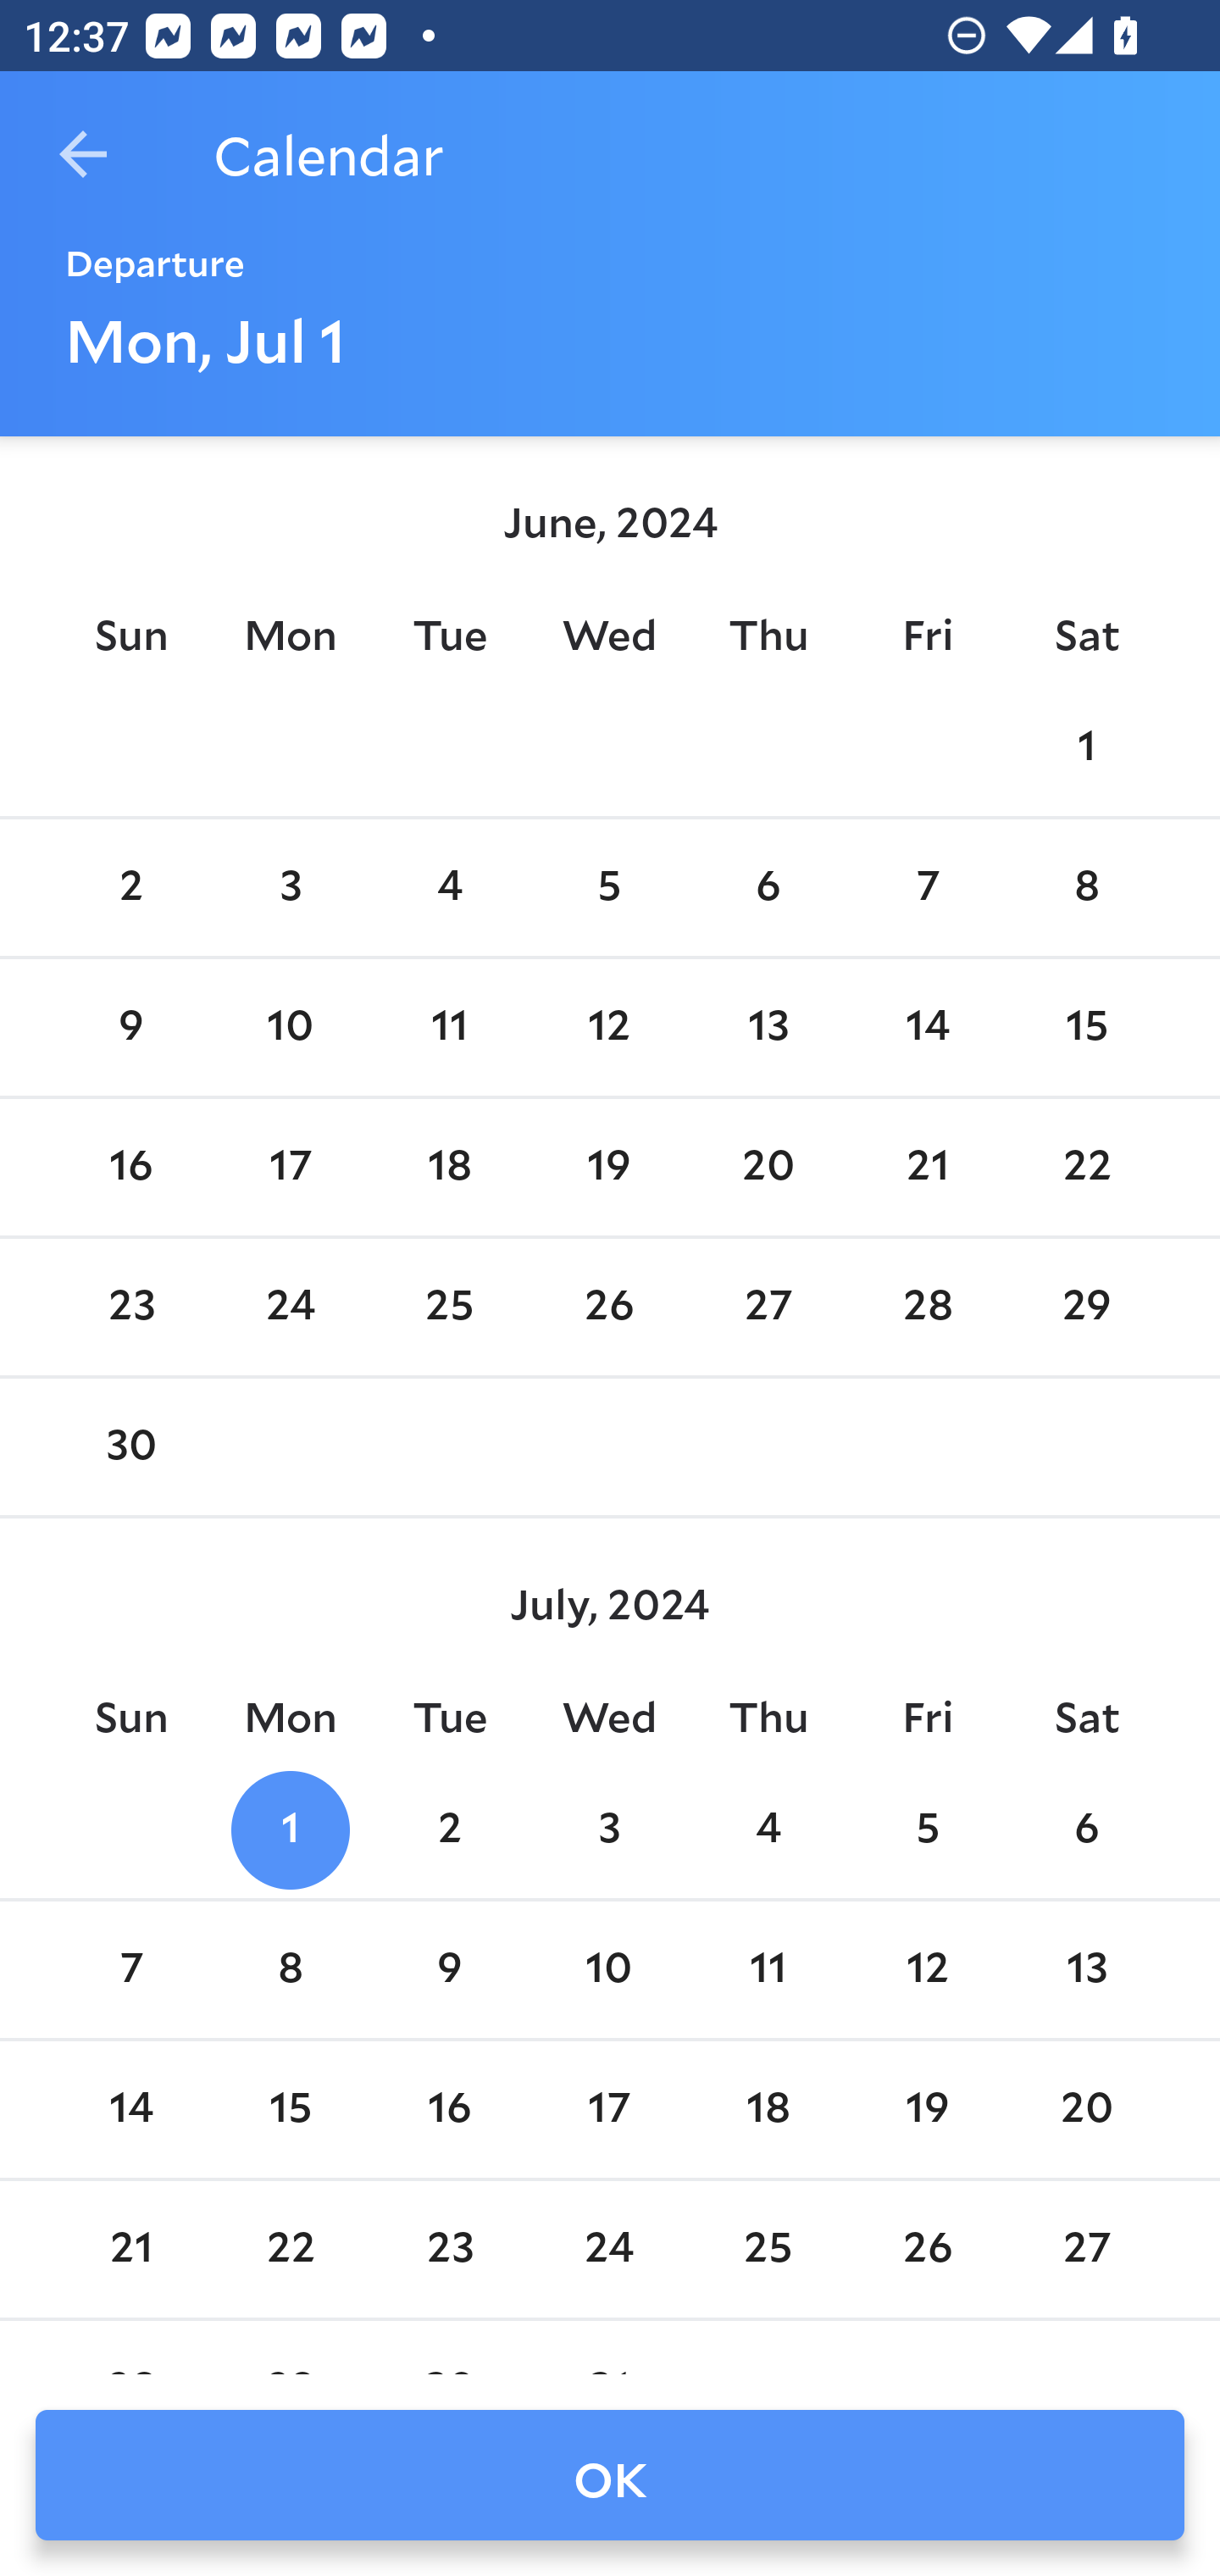 Image resolution: width=1220 pixels, height=2576 pixels. What do you see at coordinates (609, 888) in the screenshot?
I see `5` at bounding box center [609, 888].